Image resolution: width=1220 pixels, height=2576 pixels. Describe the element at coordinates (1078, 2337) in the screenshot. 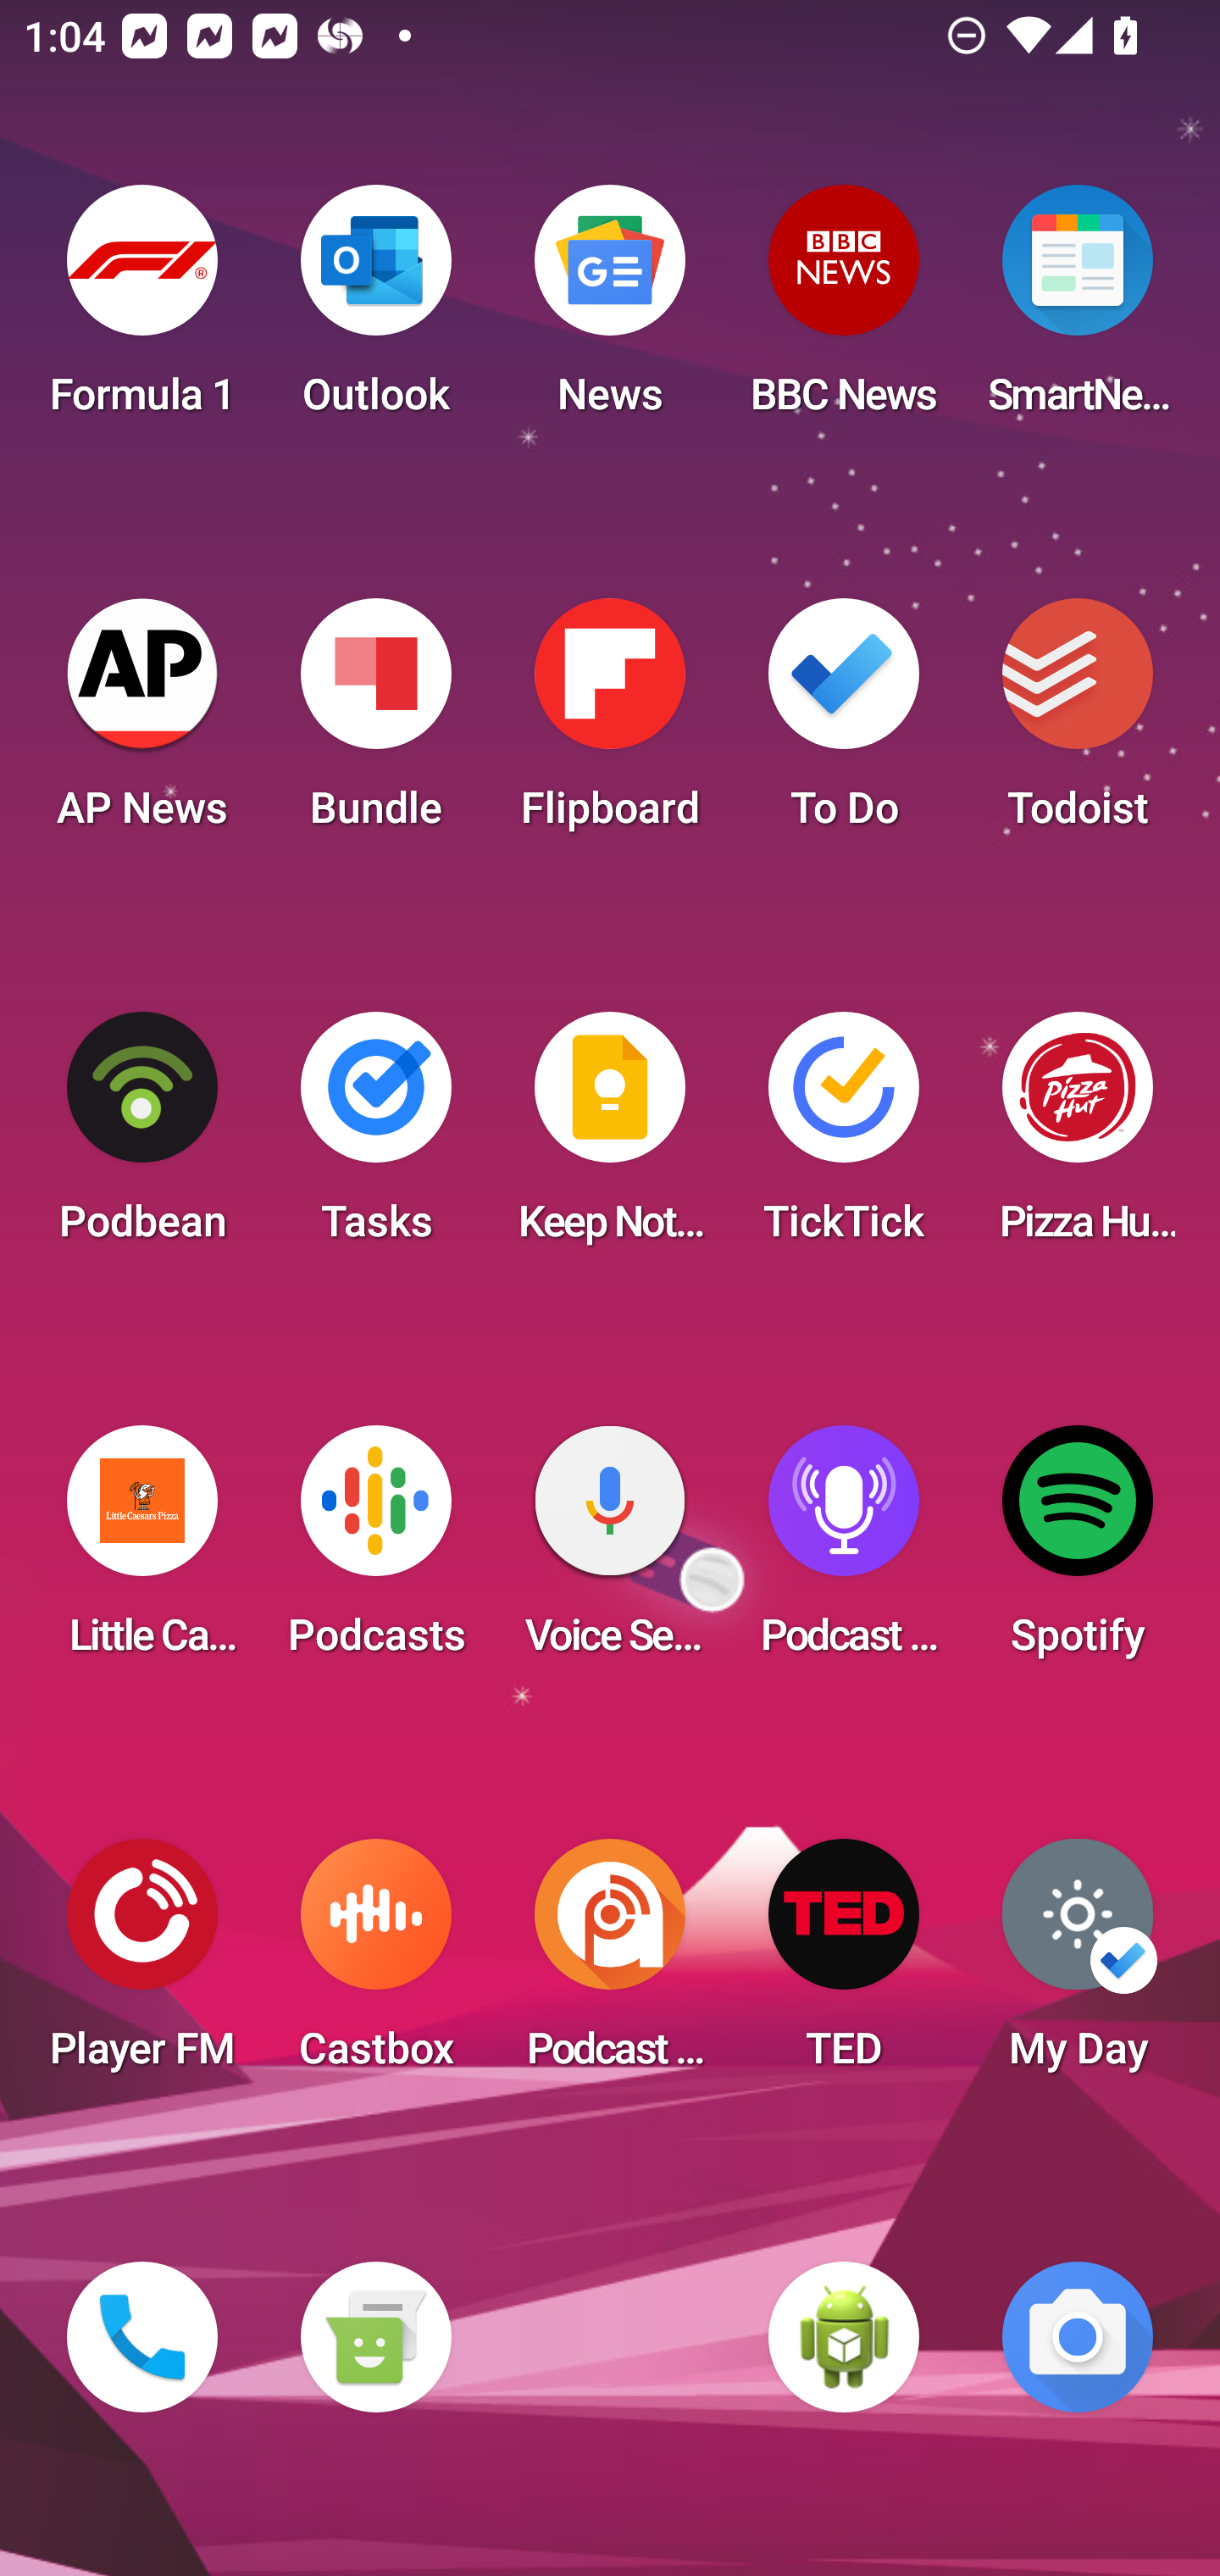

I see `Camera` at that location.